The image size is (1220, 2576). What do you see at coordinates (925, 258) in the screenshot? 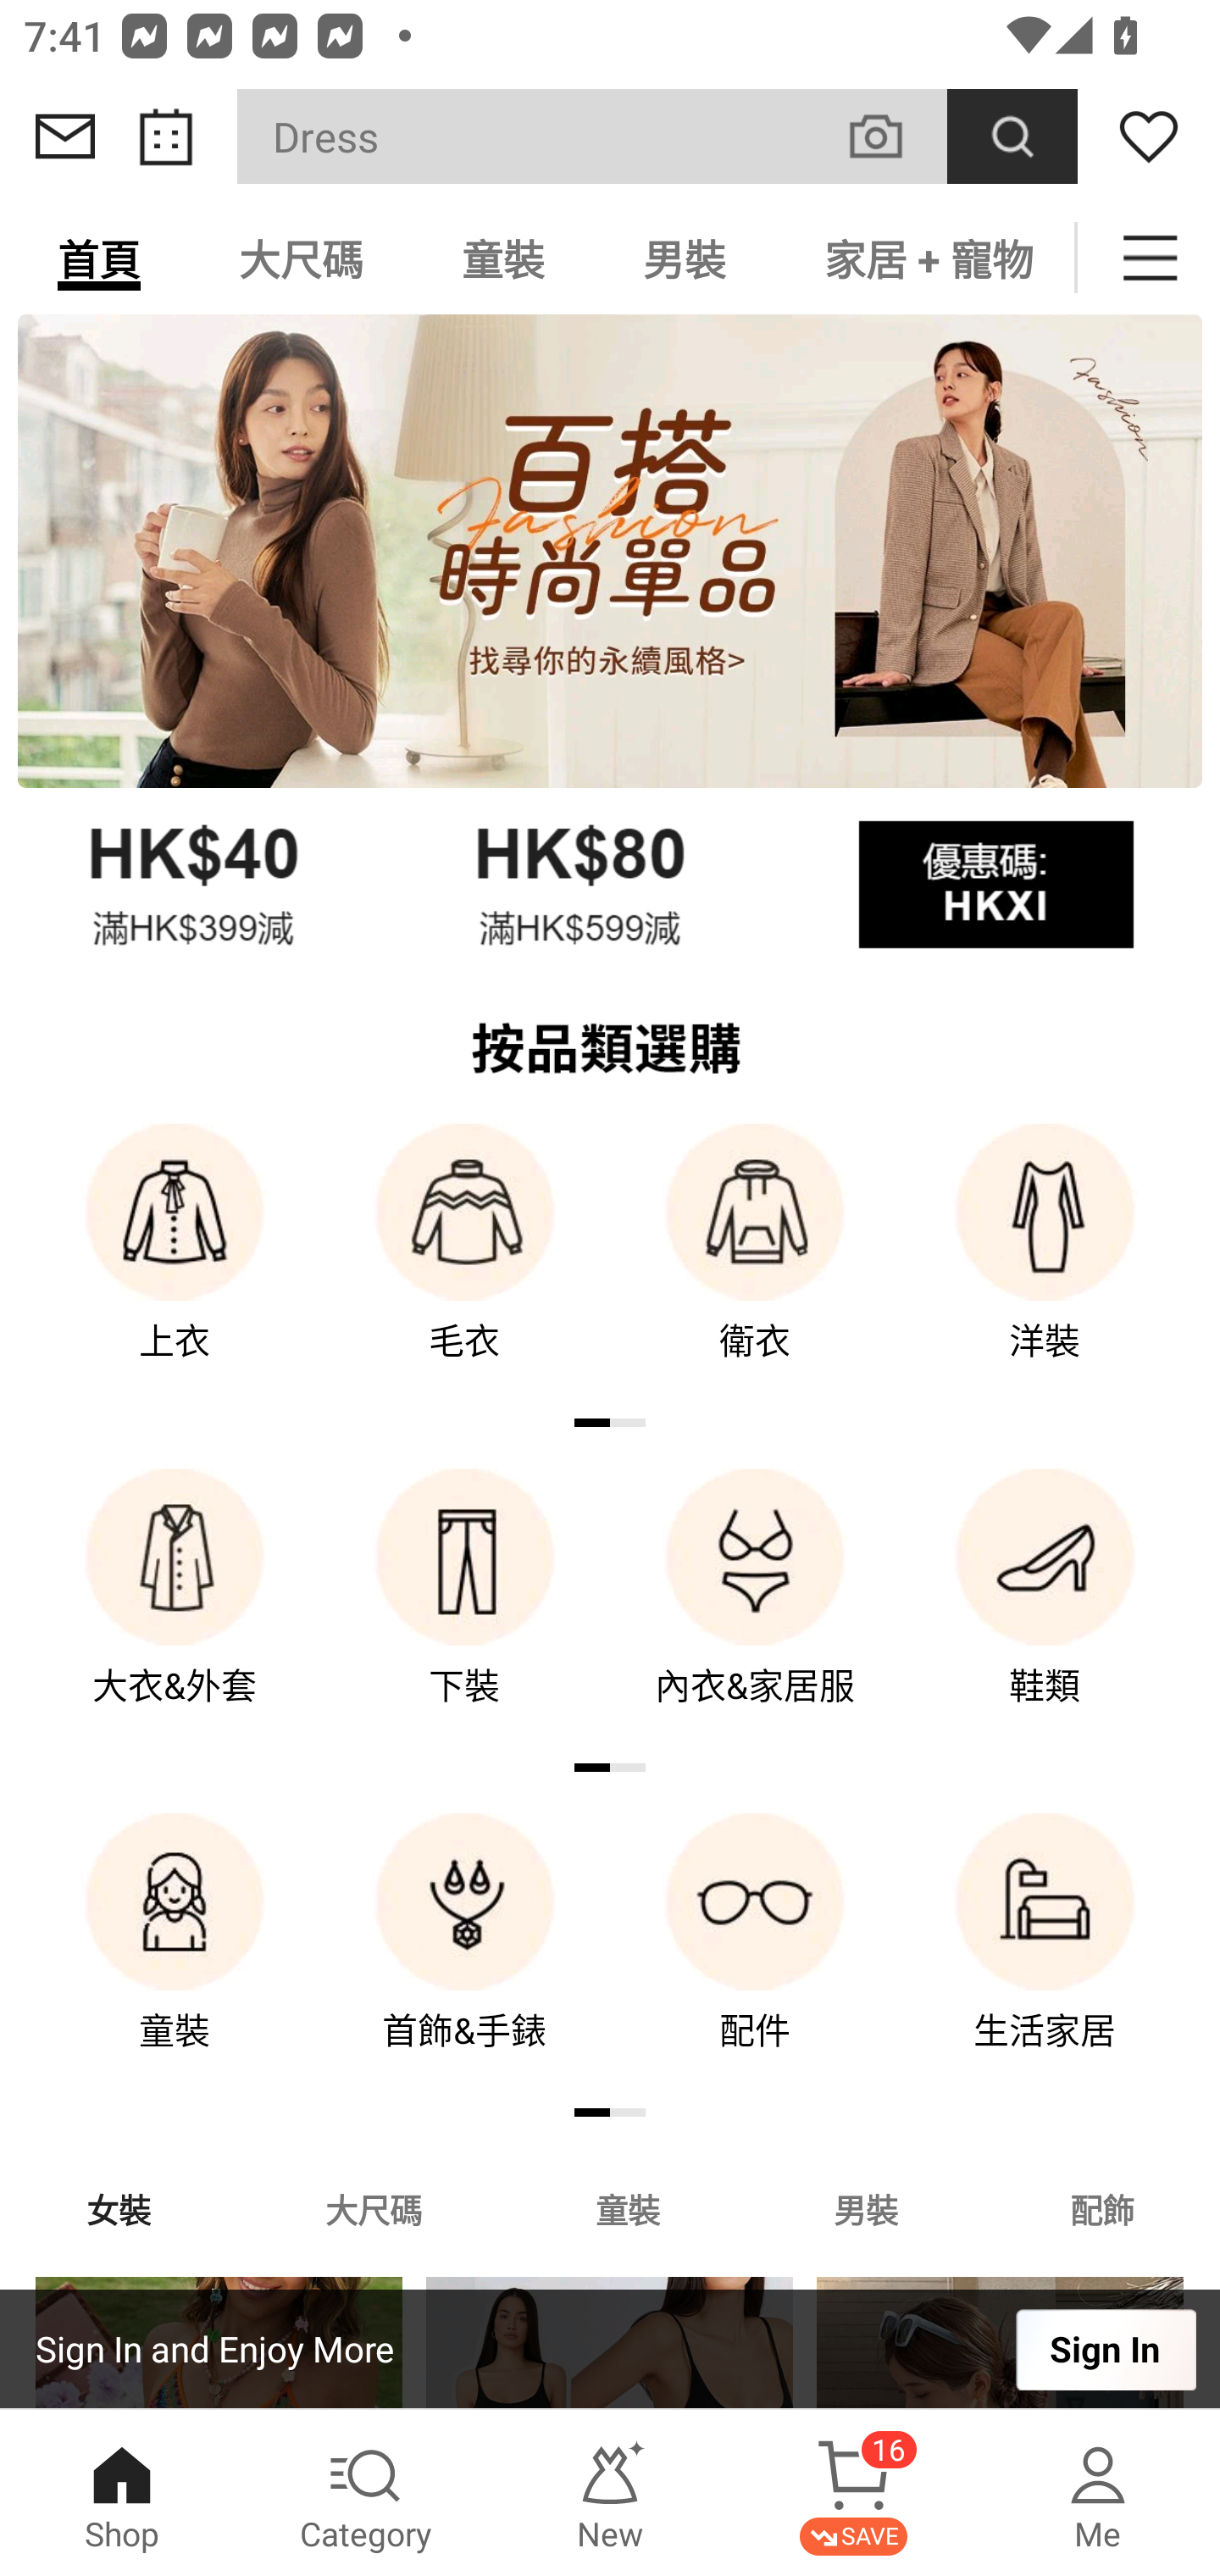
I see `家居 + 寵物` at bounding box center [925, 258].